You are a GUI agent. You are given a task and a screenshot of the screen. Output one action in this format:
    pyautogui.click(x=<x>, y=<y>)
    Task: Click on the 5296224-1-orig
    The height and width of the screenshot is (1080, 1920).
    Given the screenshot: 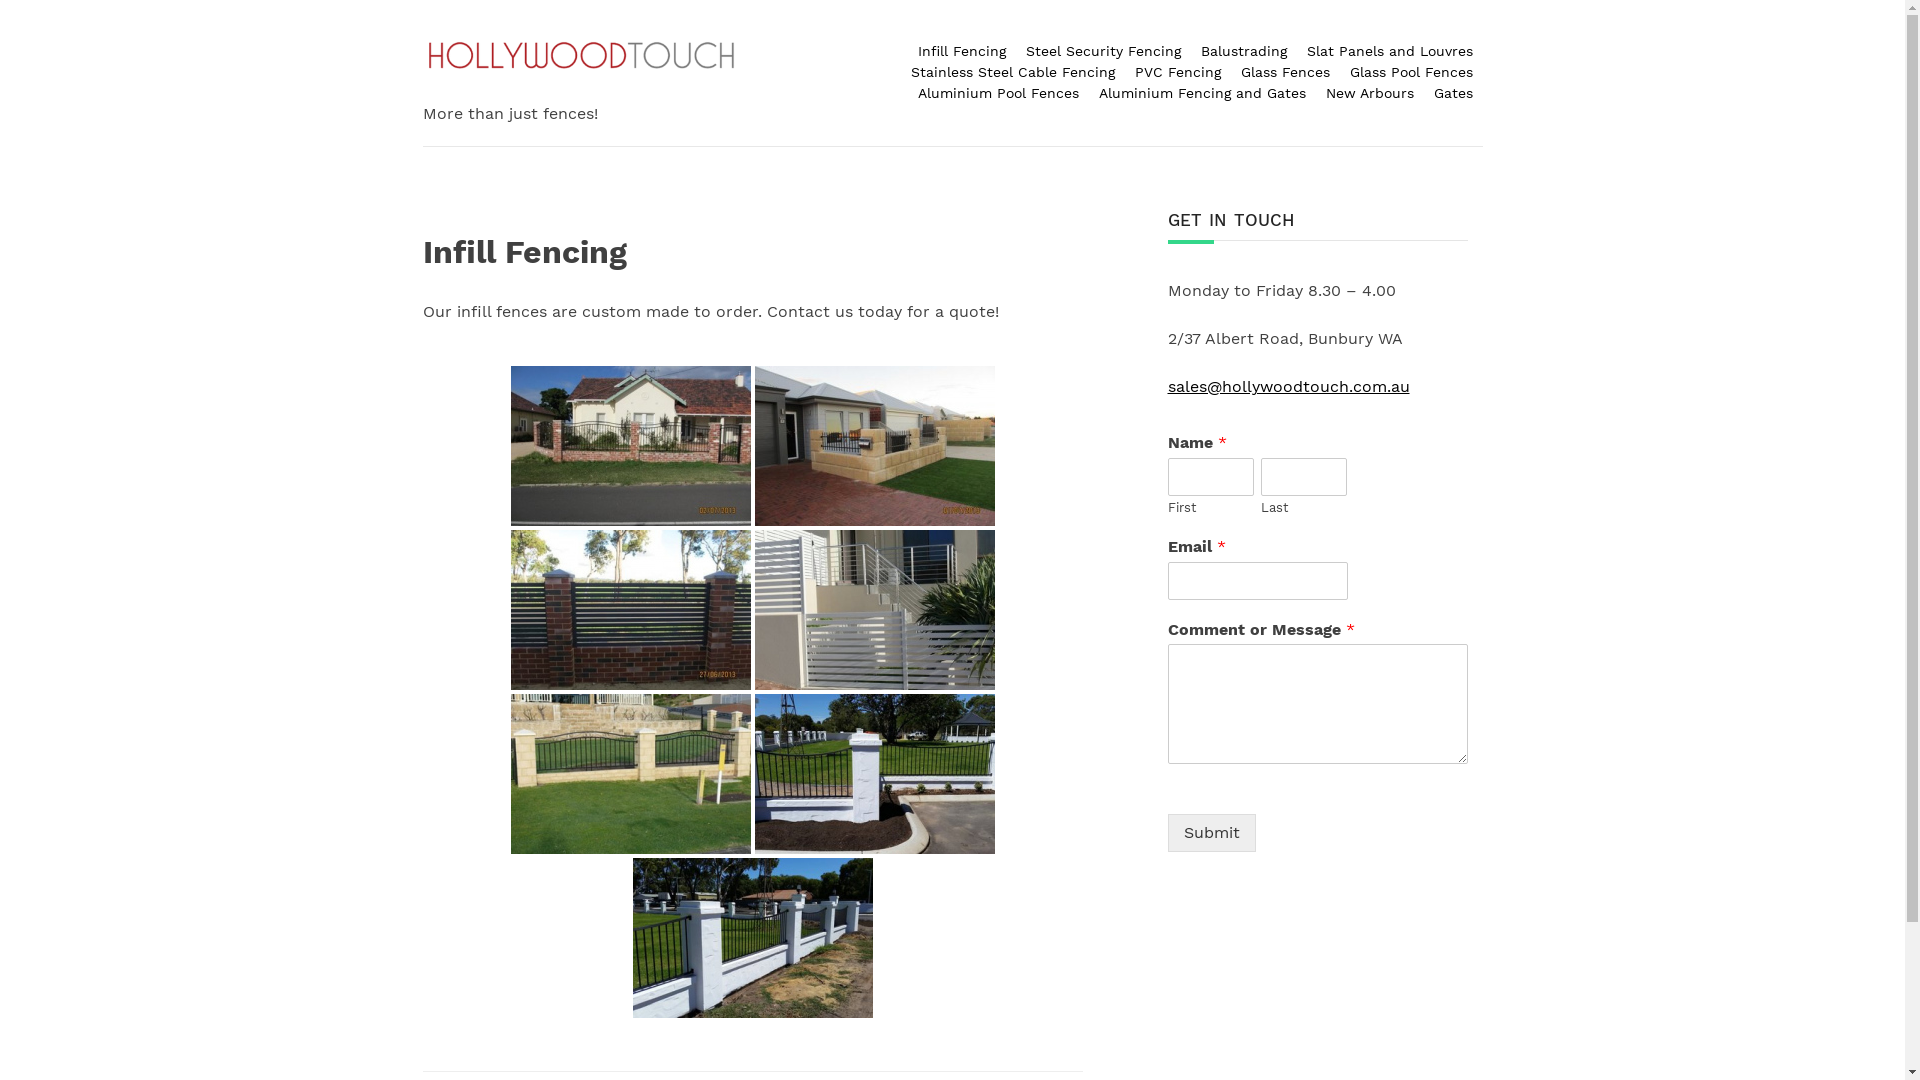 What is the action you would take?
    pyautogui.click(x=630, y=610)
    